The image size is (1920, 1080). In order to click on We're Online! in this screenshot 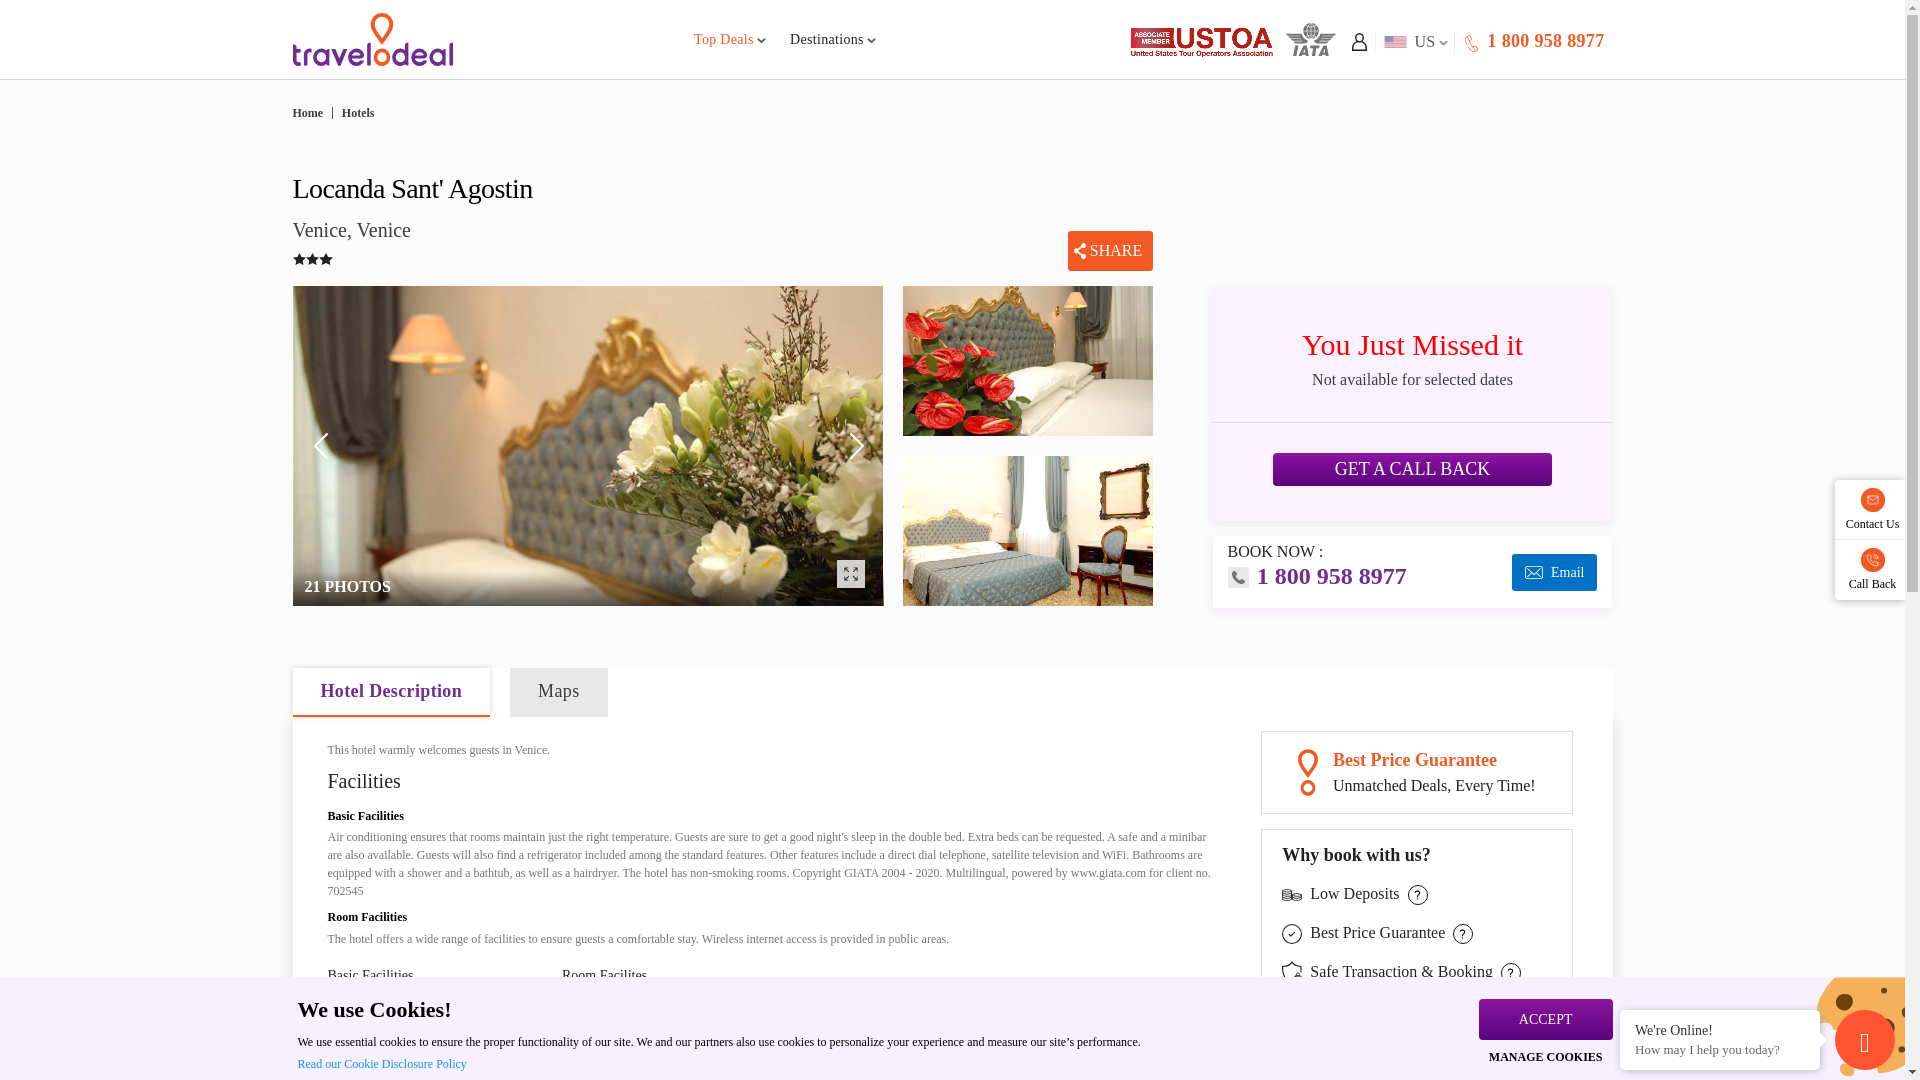, I will do `click(1720, 1029)`.